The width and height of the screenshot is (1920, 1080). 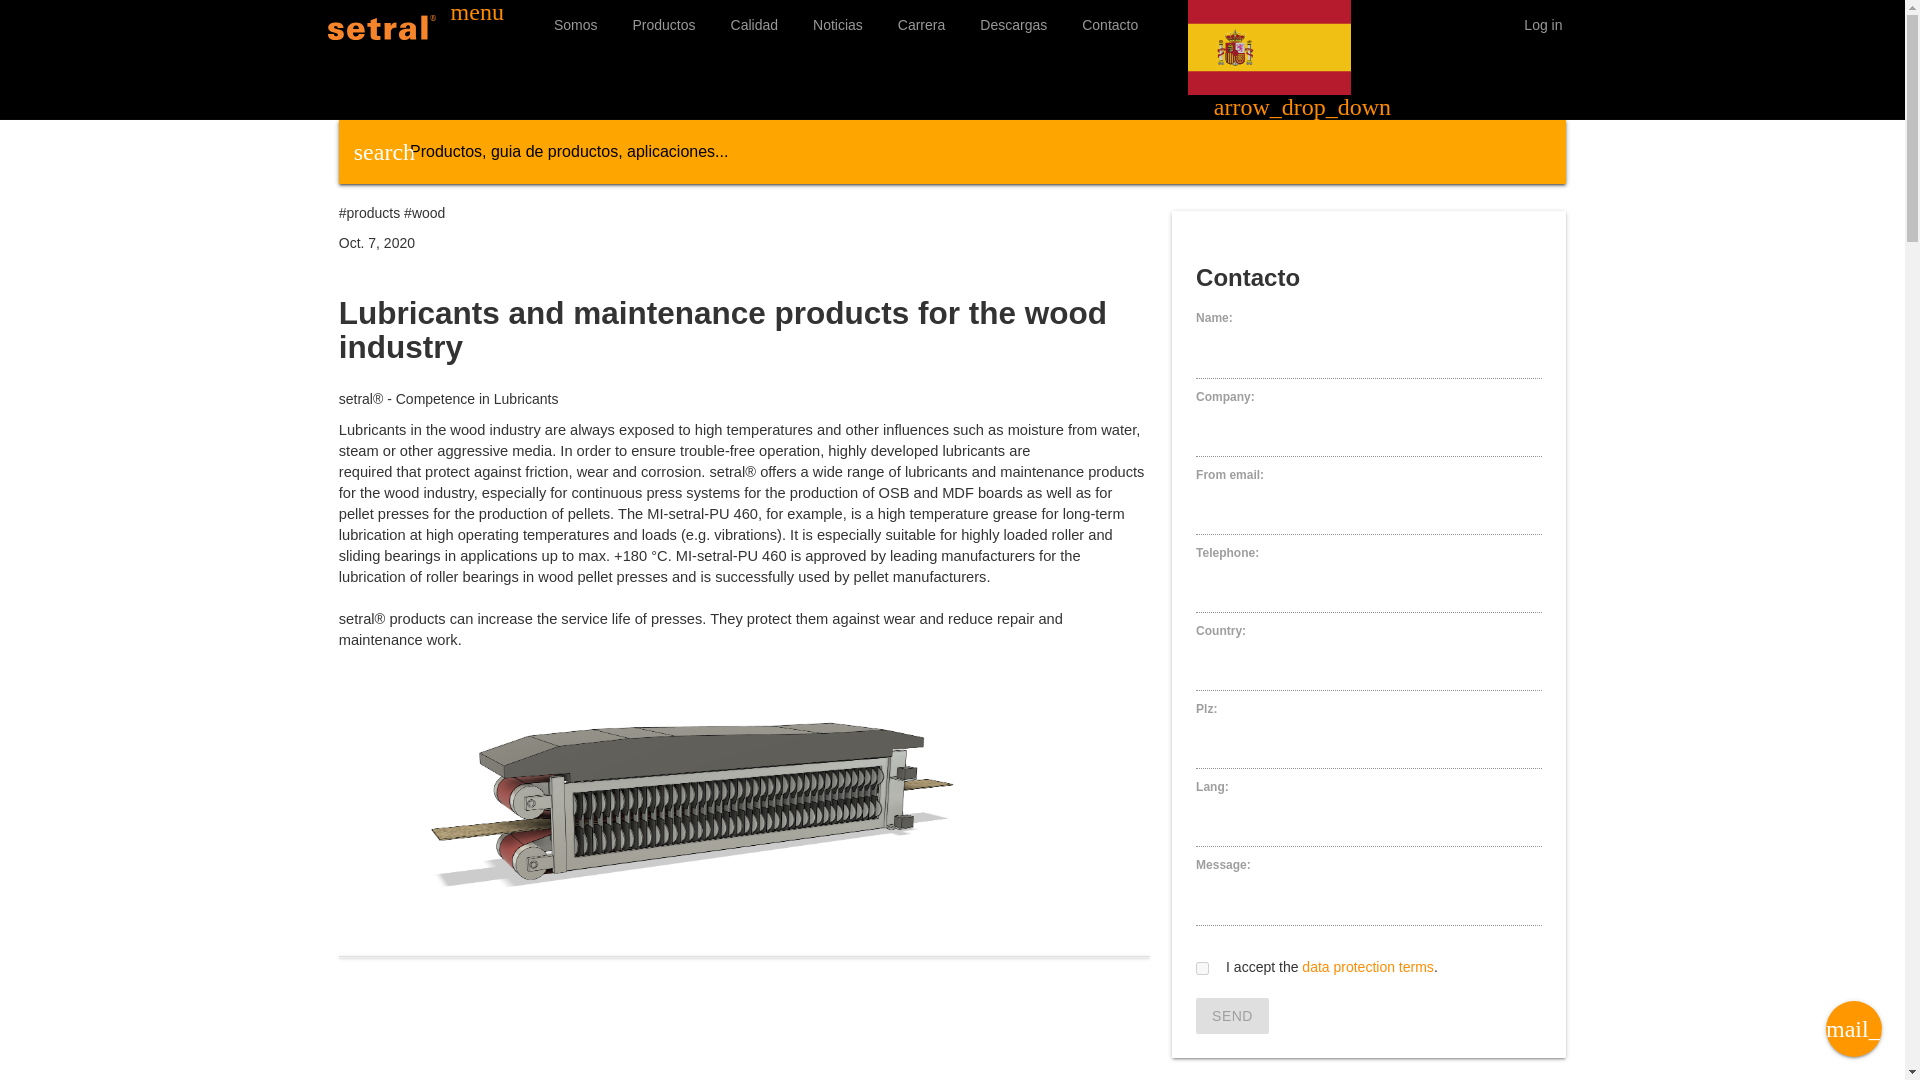 I want to click on Productos, so click(x=663, y=24).